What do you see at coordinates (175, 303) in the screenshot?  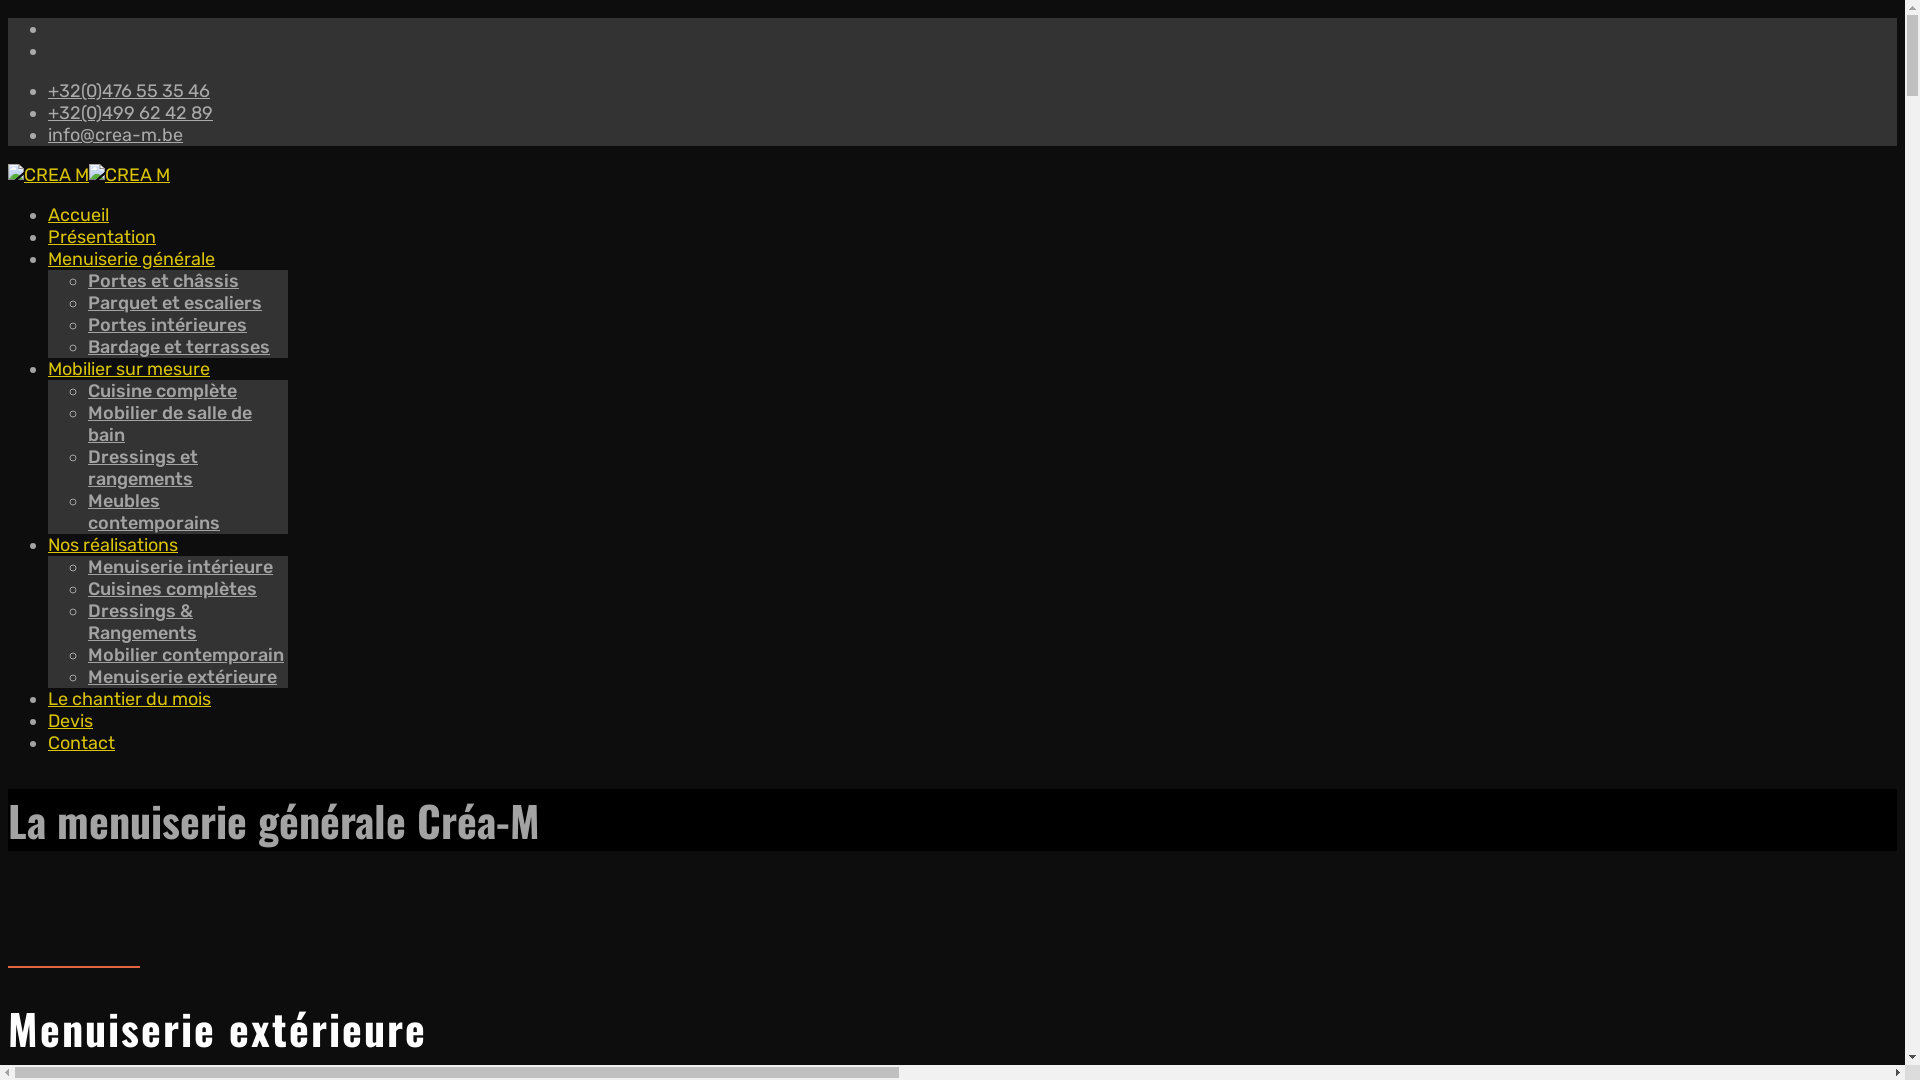 I see `Parquet et escaliers` at bounding box center [175, 303].